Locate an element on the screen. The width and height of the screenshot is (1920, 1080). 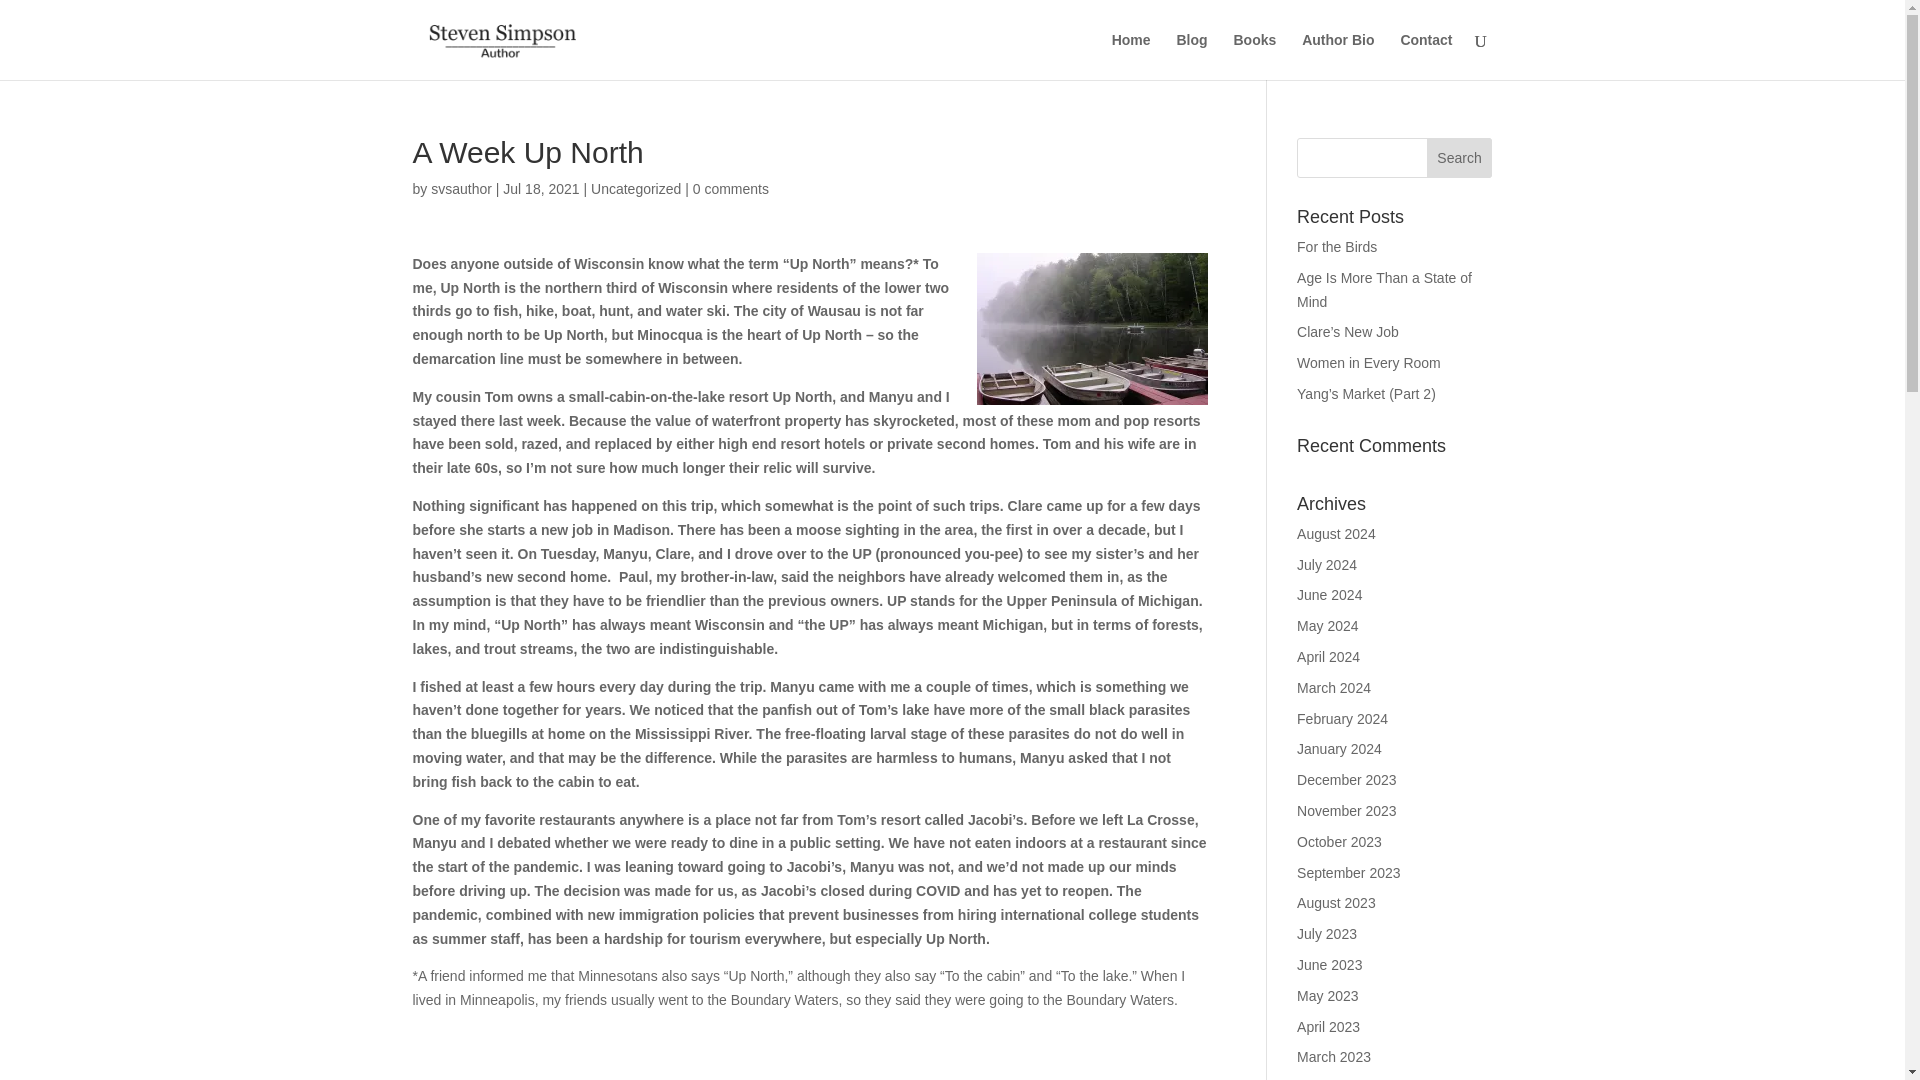
July 2023 is located at coordinates (1327, 933).